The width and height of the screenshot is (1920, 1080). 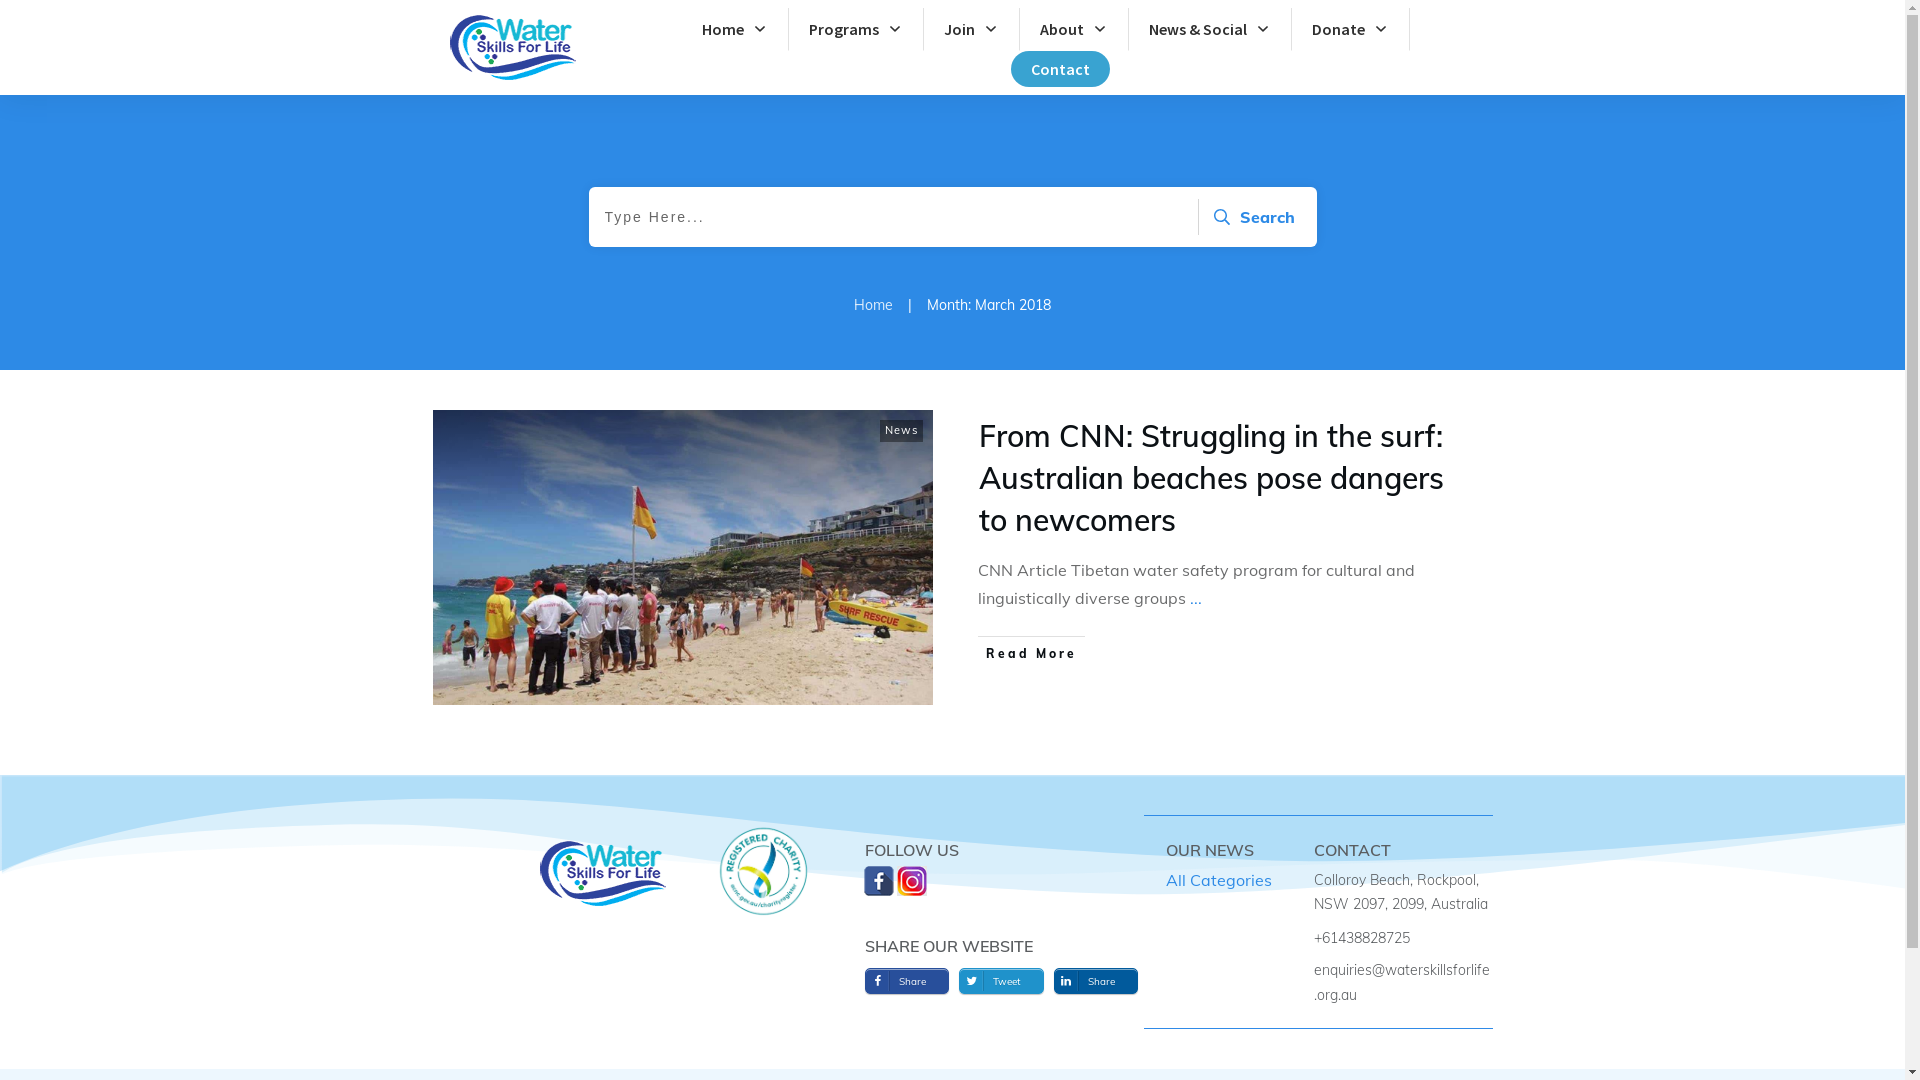 What do you see at coordinates (1196, 598) in the screenshot?
I see `...` at bounding box center [1196, 598].